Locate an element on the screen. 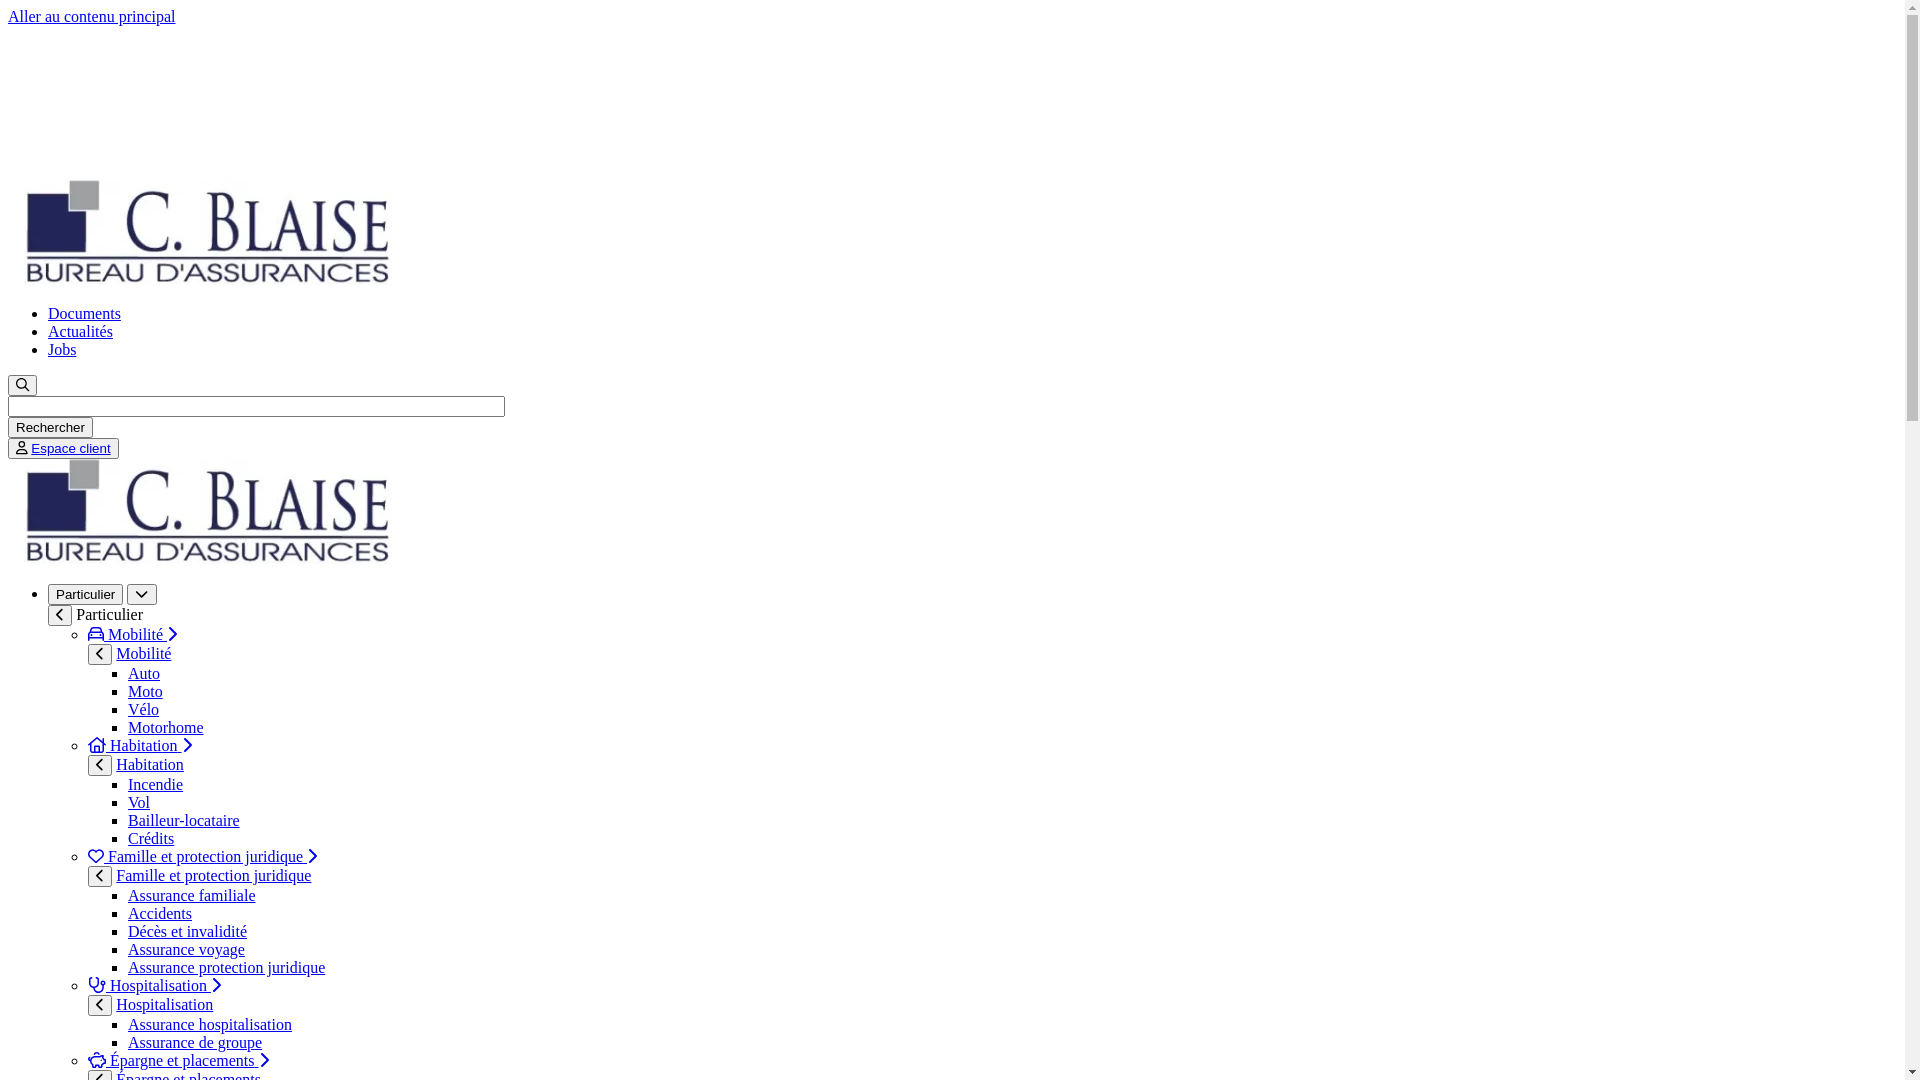  Assurance hospitalisation is located at coordinates (210, 1024).